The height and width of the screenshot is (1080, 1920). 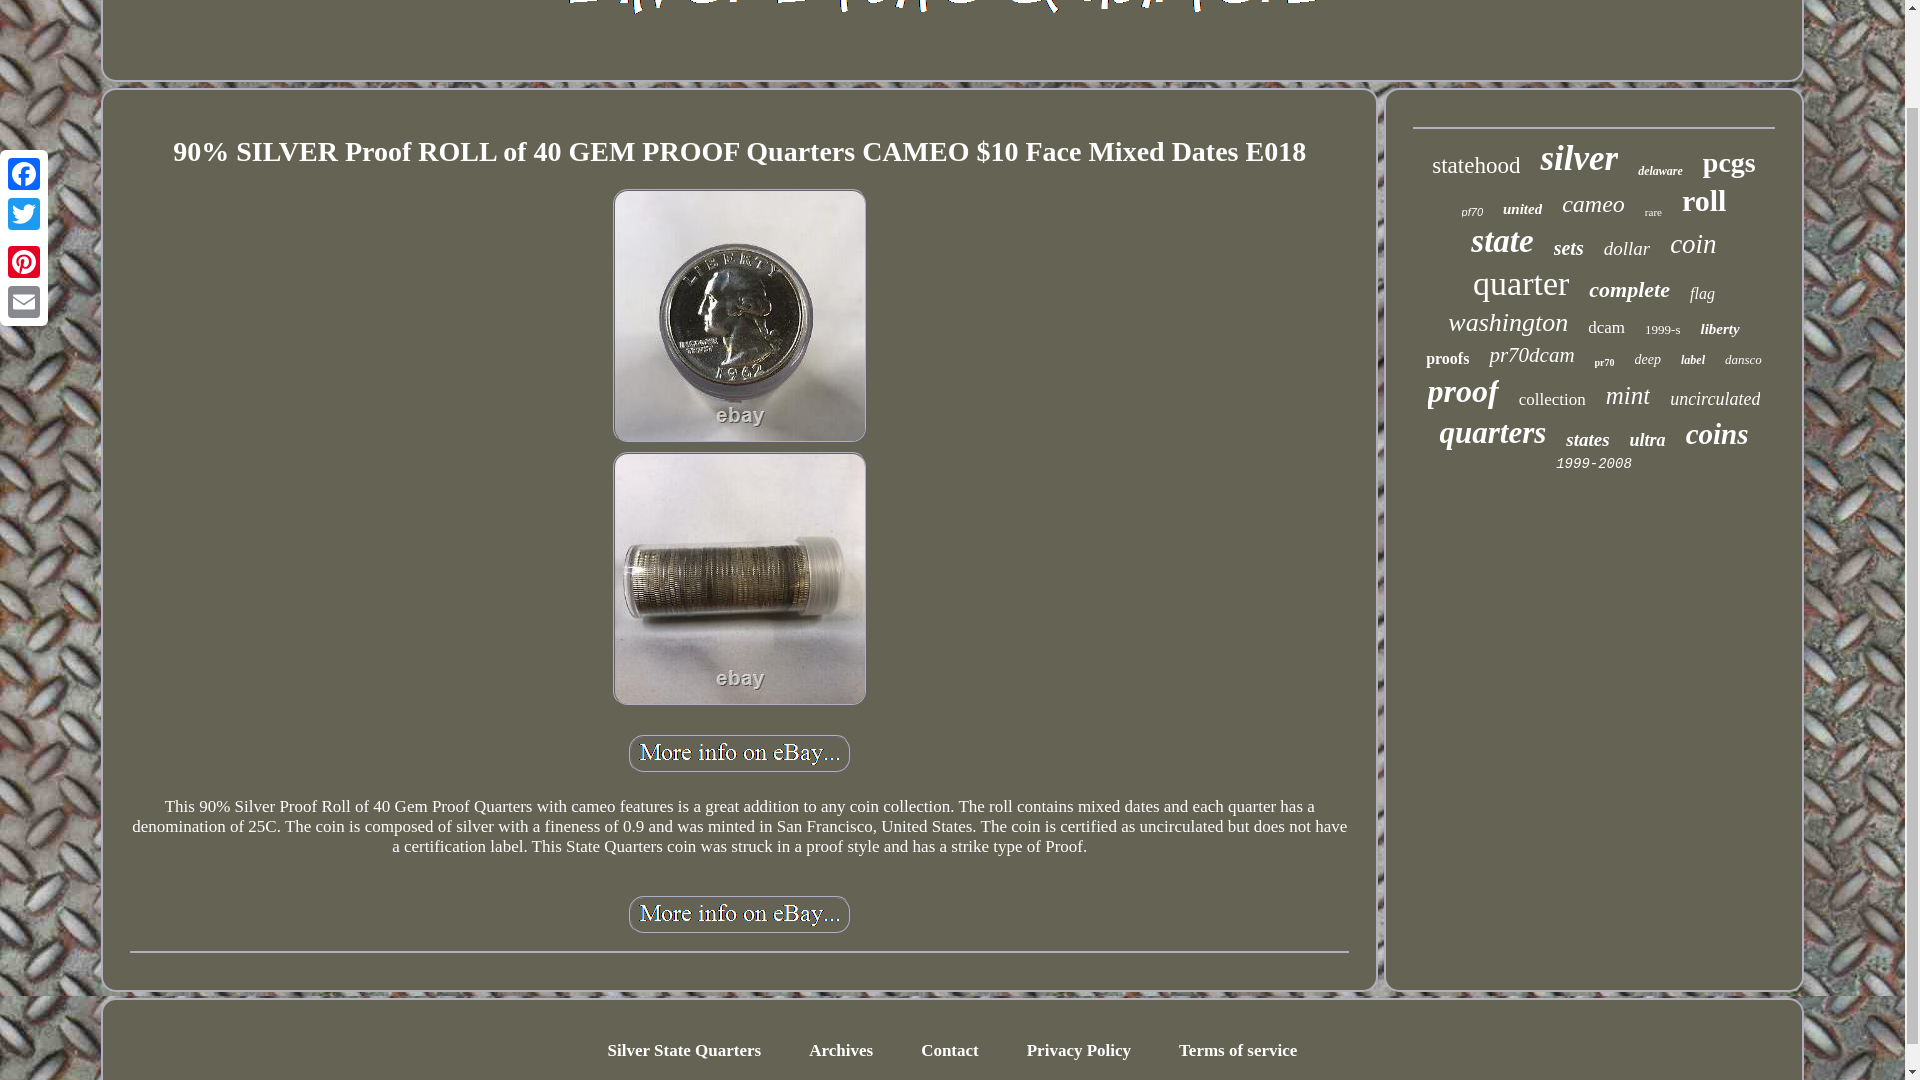 What do you see at coordinates (24, 66) in the screenshot?
I see `Facebook` at bounding box center [24, 66].